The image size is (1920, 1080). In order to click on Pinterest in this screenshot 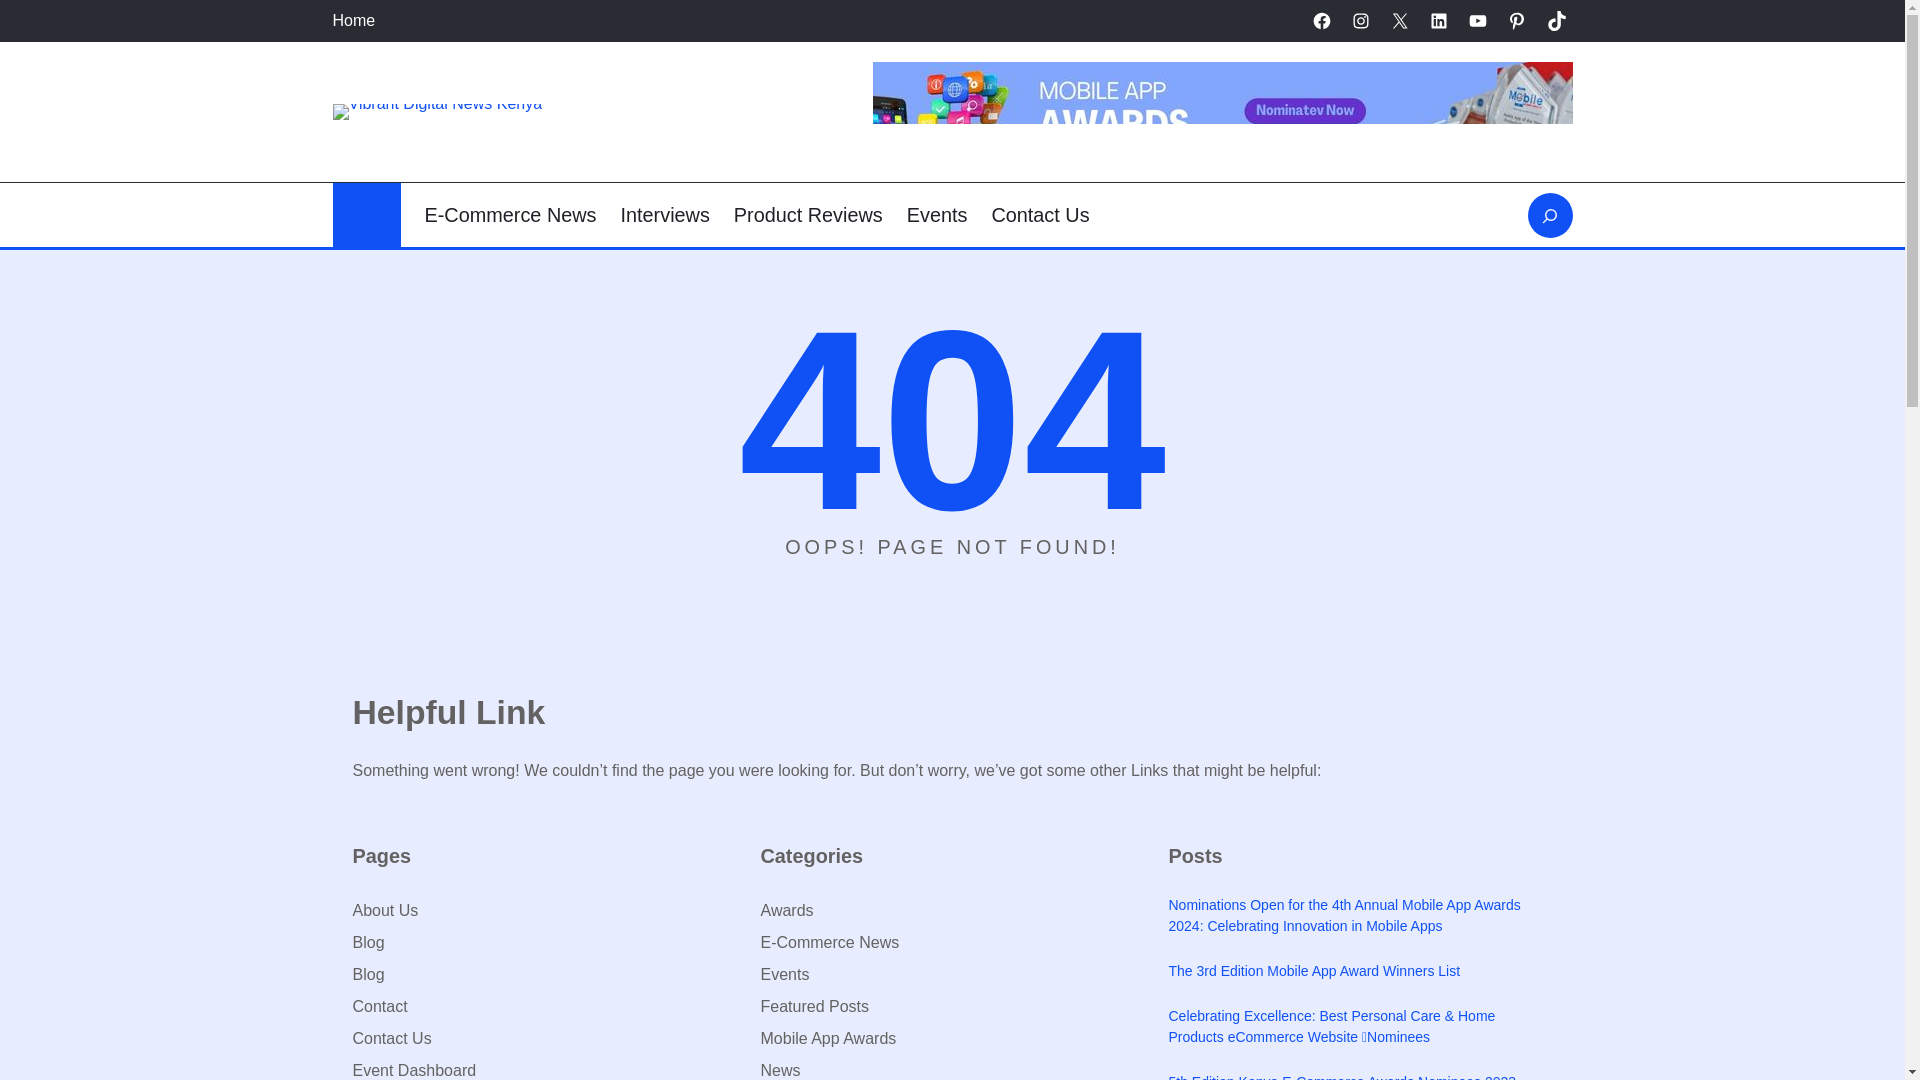, I will do `click(1516, 20)`.